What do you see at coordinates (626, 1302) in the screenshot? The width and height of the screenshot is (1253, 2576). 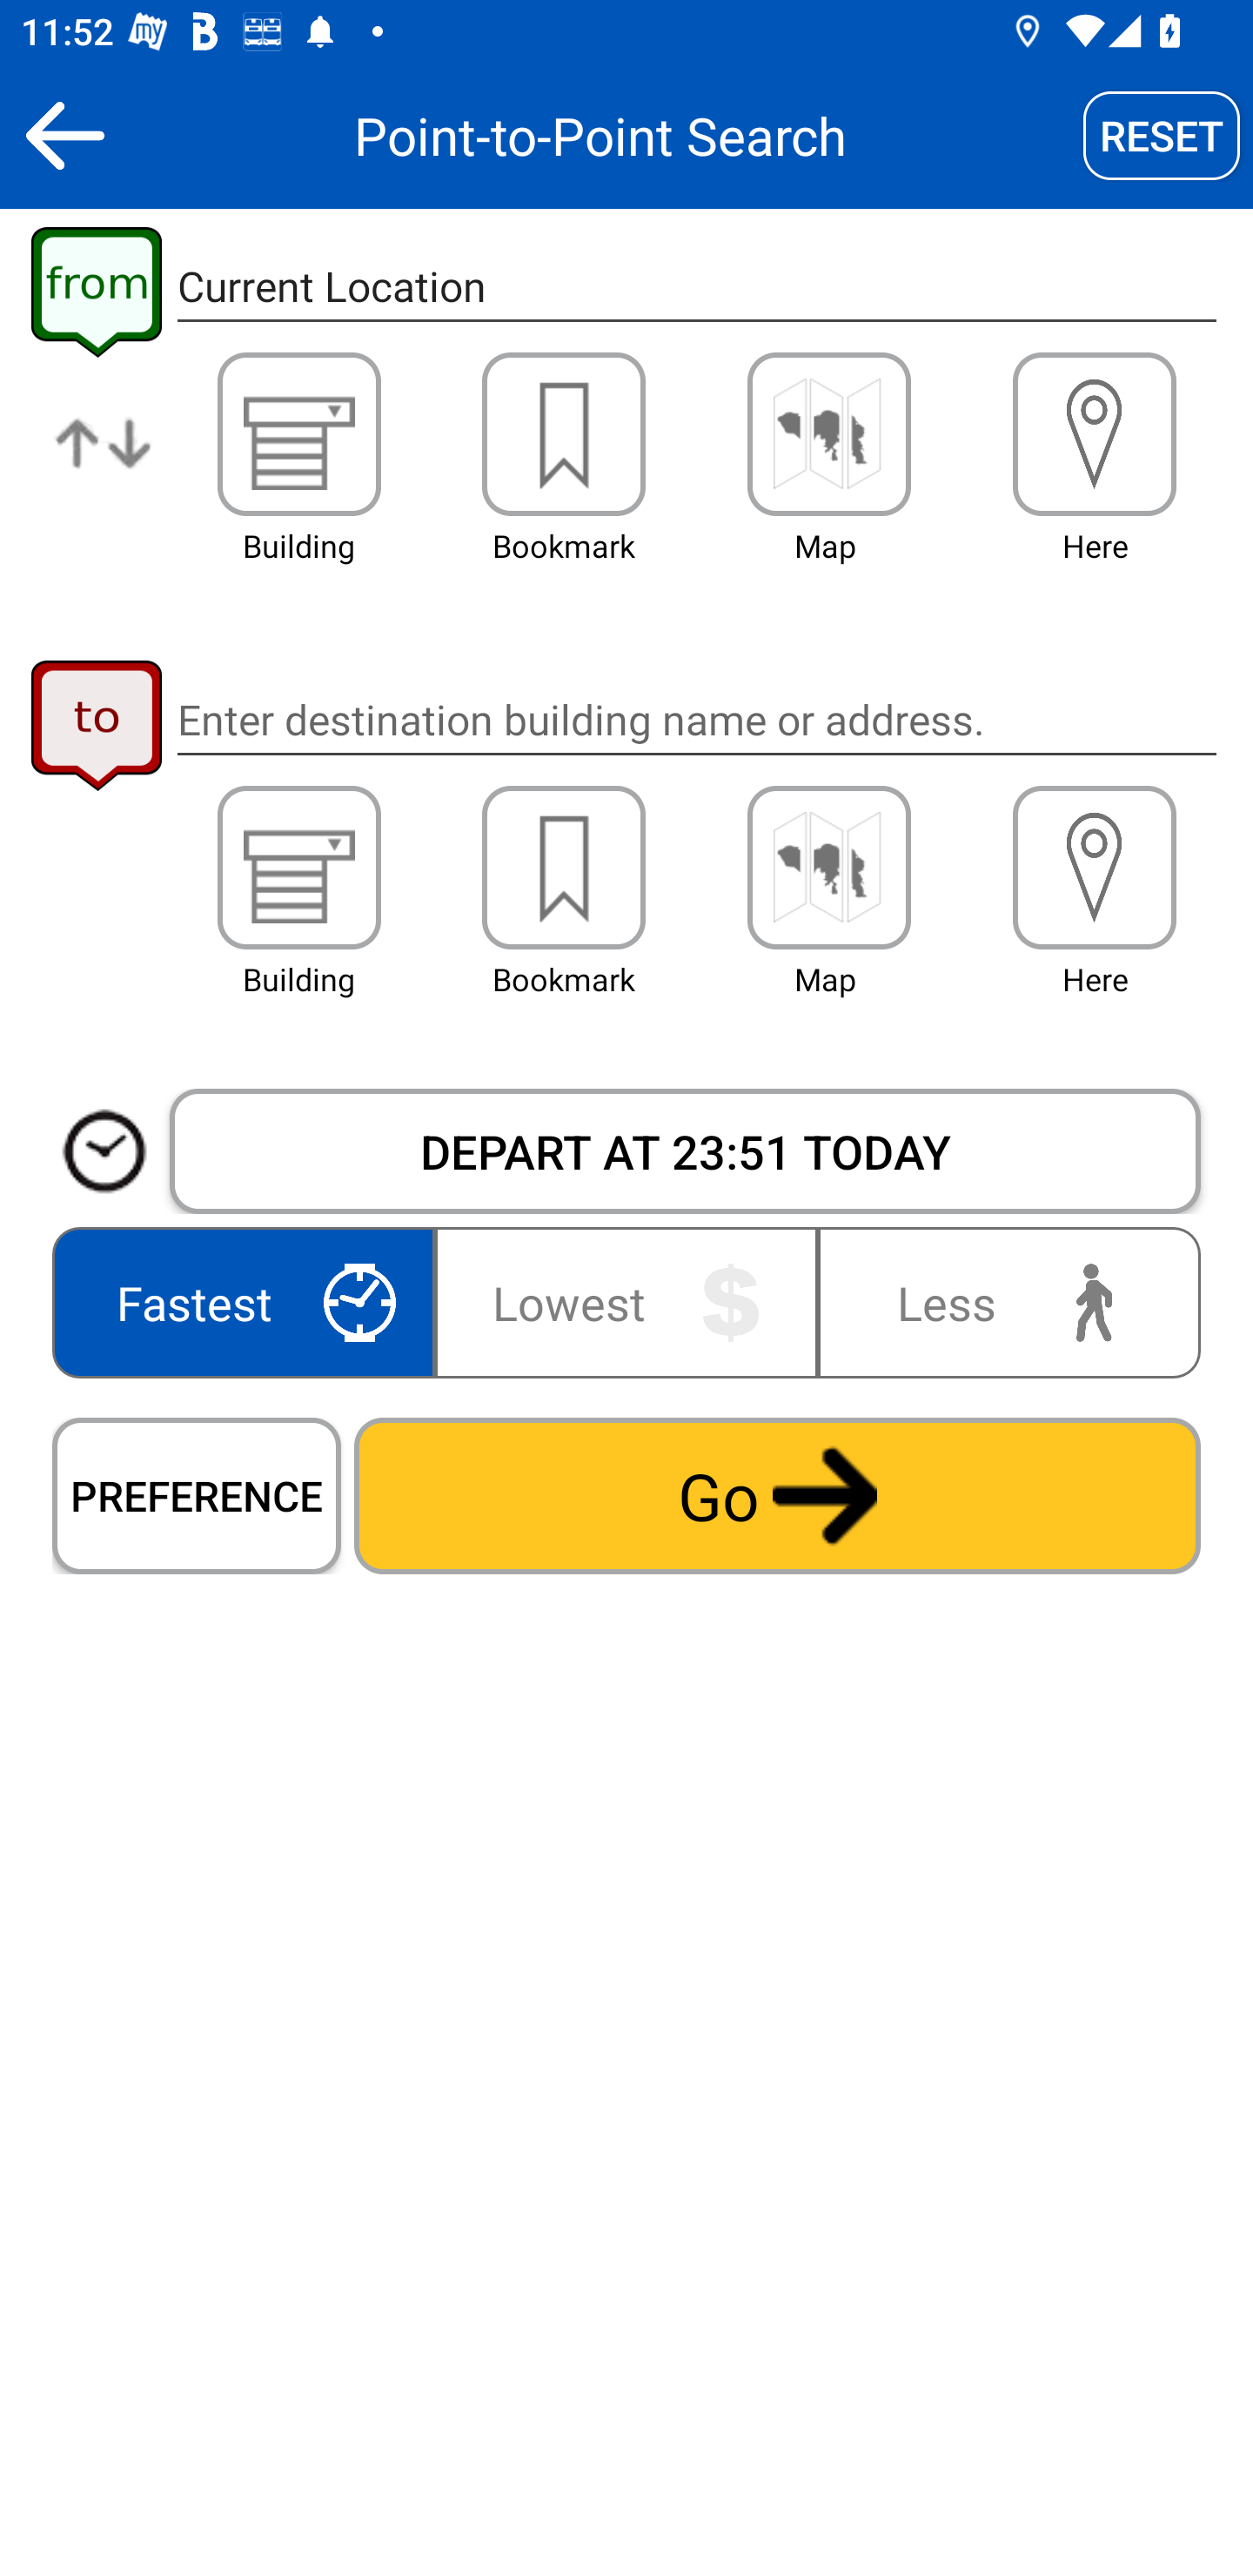 I see `Lowest` at bounding box center [626, 1302].